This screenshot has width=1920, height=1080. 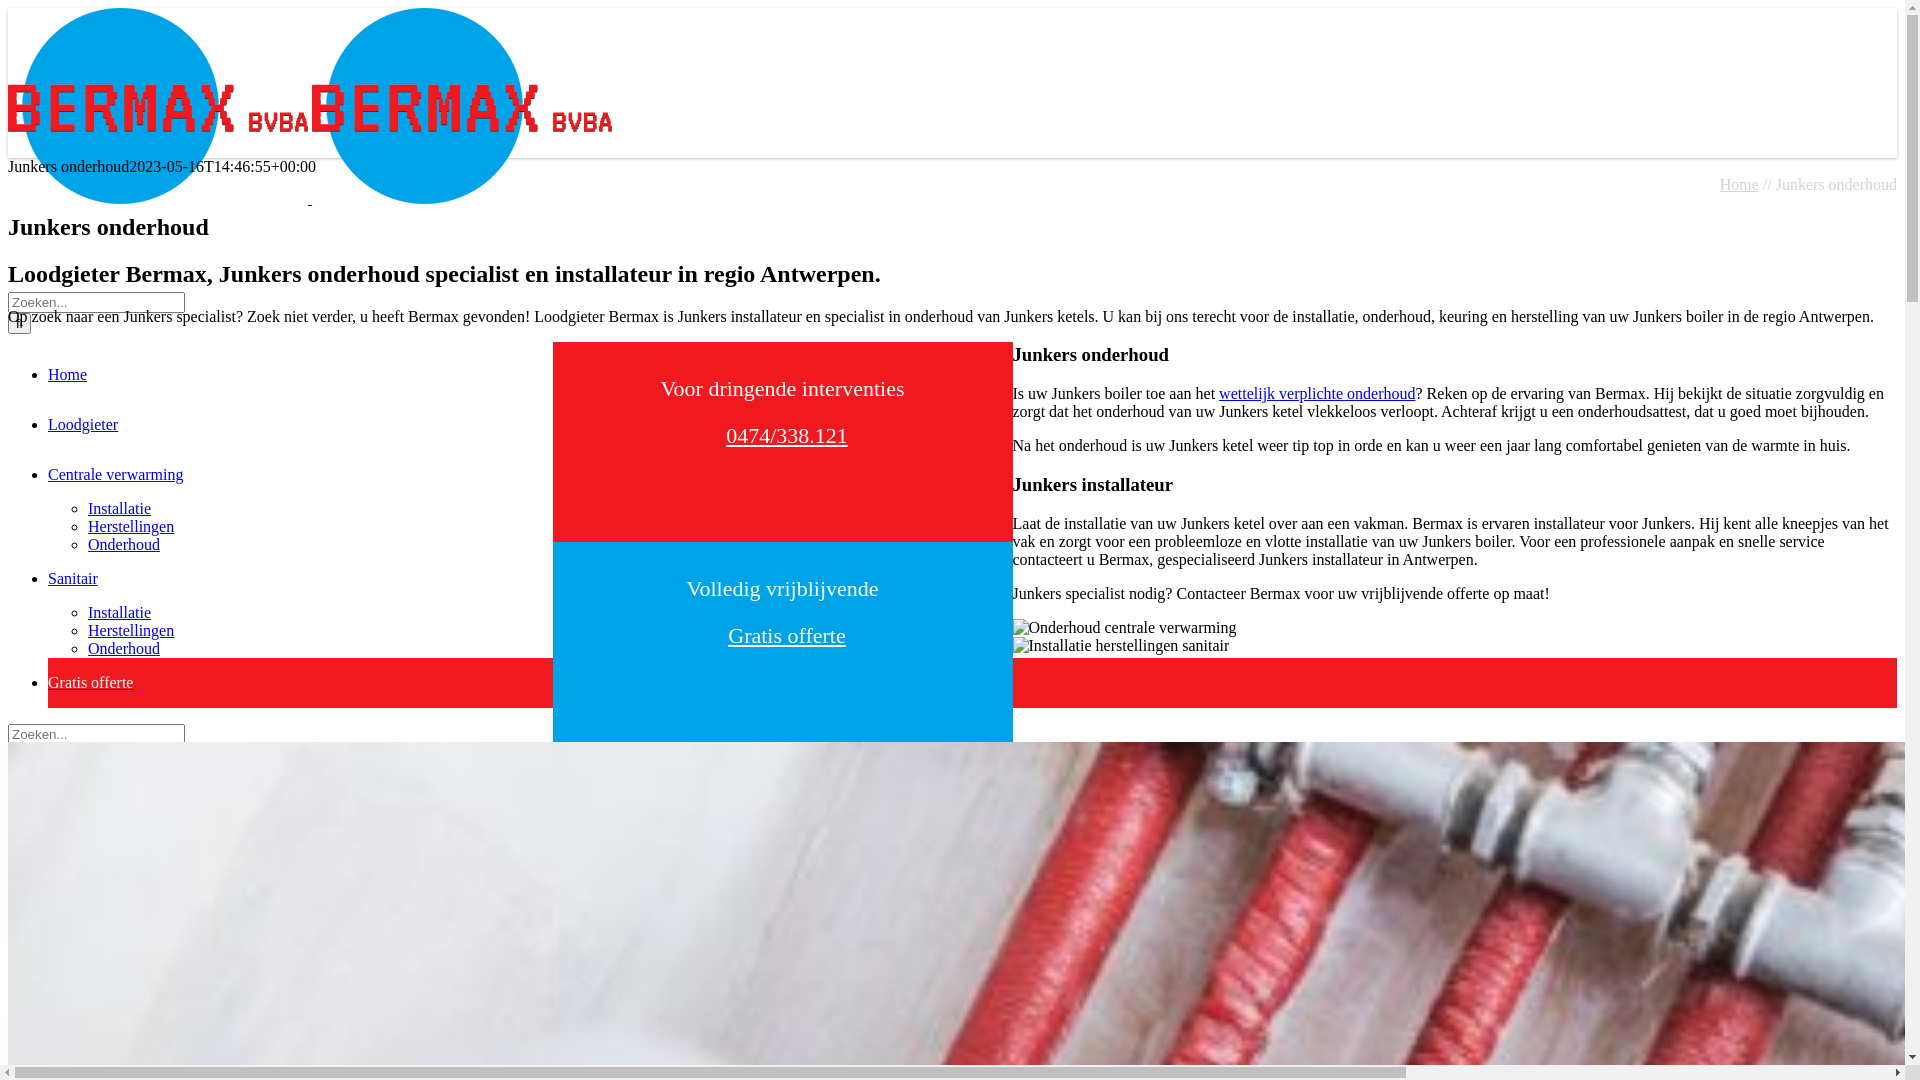 What do you see at coordinates (116, 474) in the screenshot?
I see `Centrale verwarming` at bounding box center [116, 474].